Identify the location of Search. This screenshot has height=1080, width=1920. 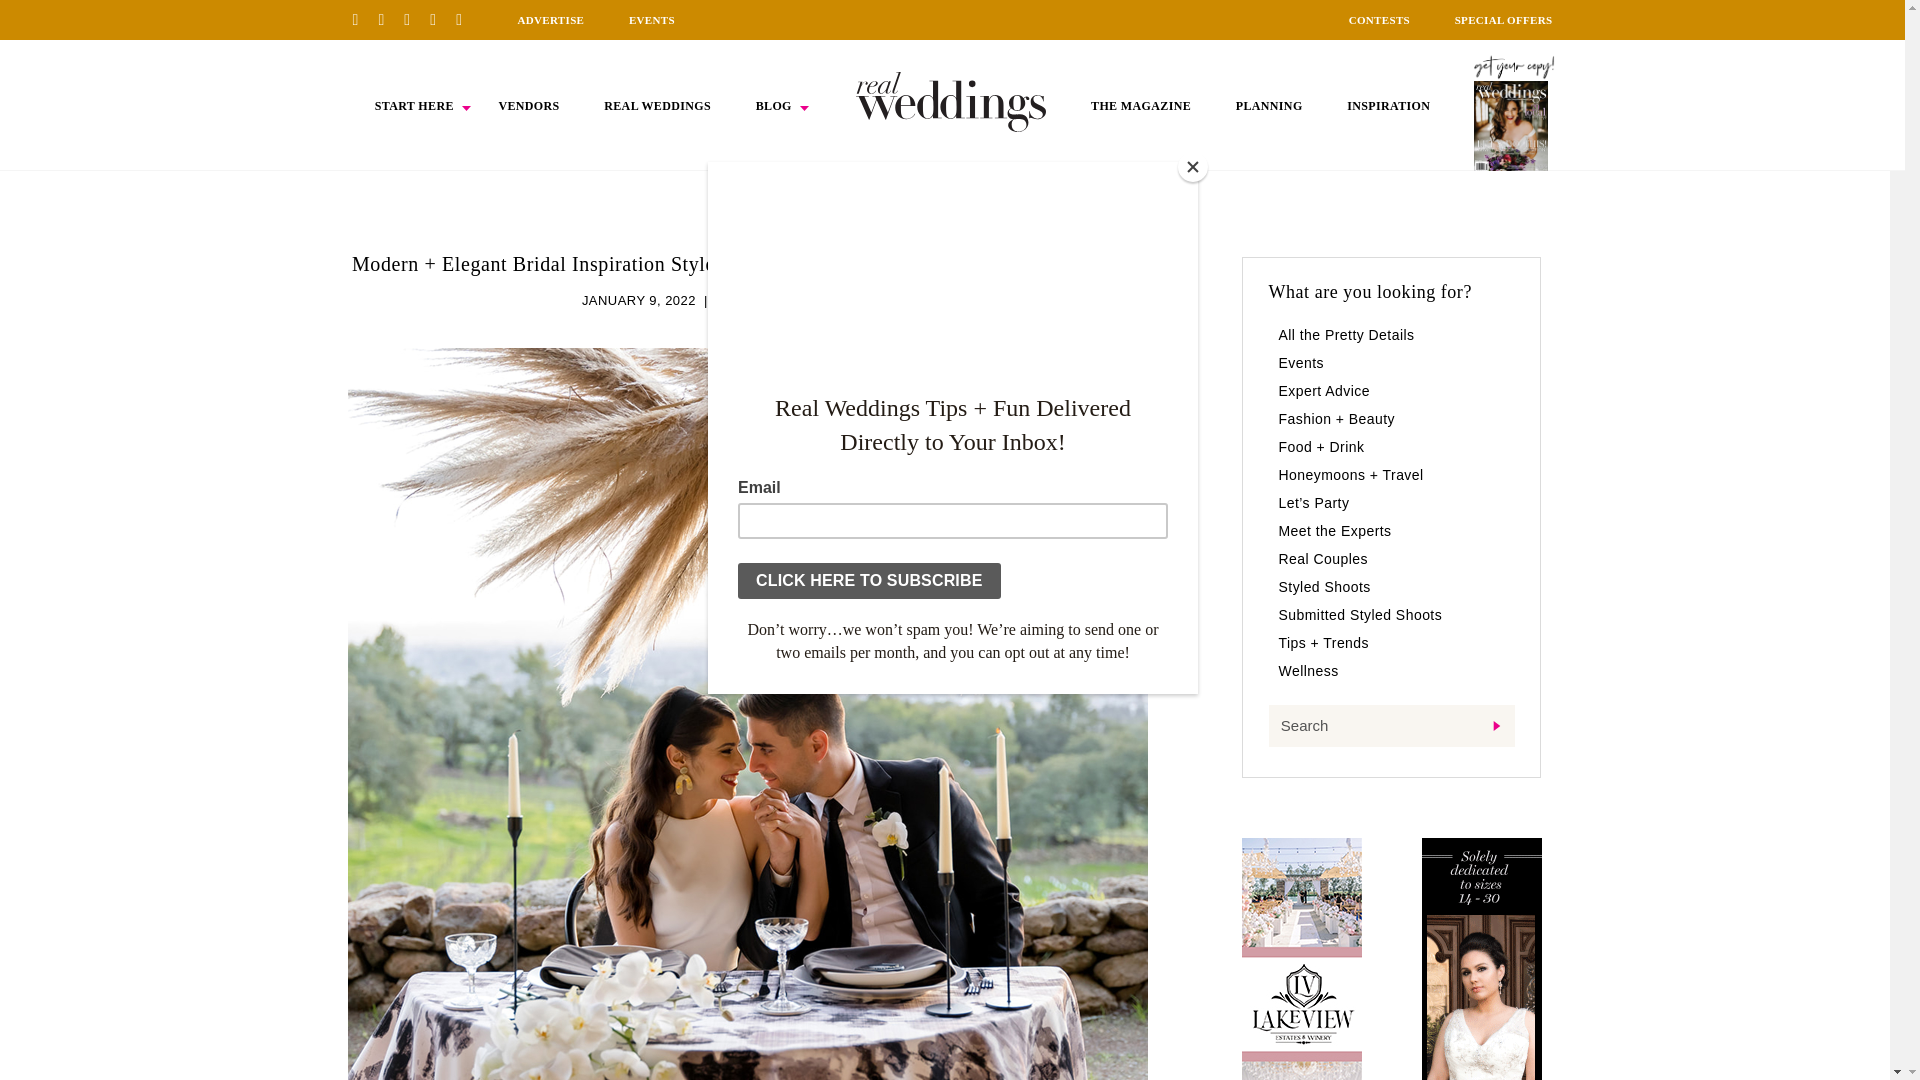
(1390, 726).